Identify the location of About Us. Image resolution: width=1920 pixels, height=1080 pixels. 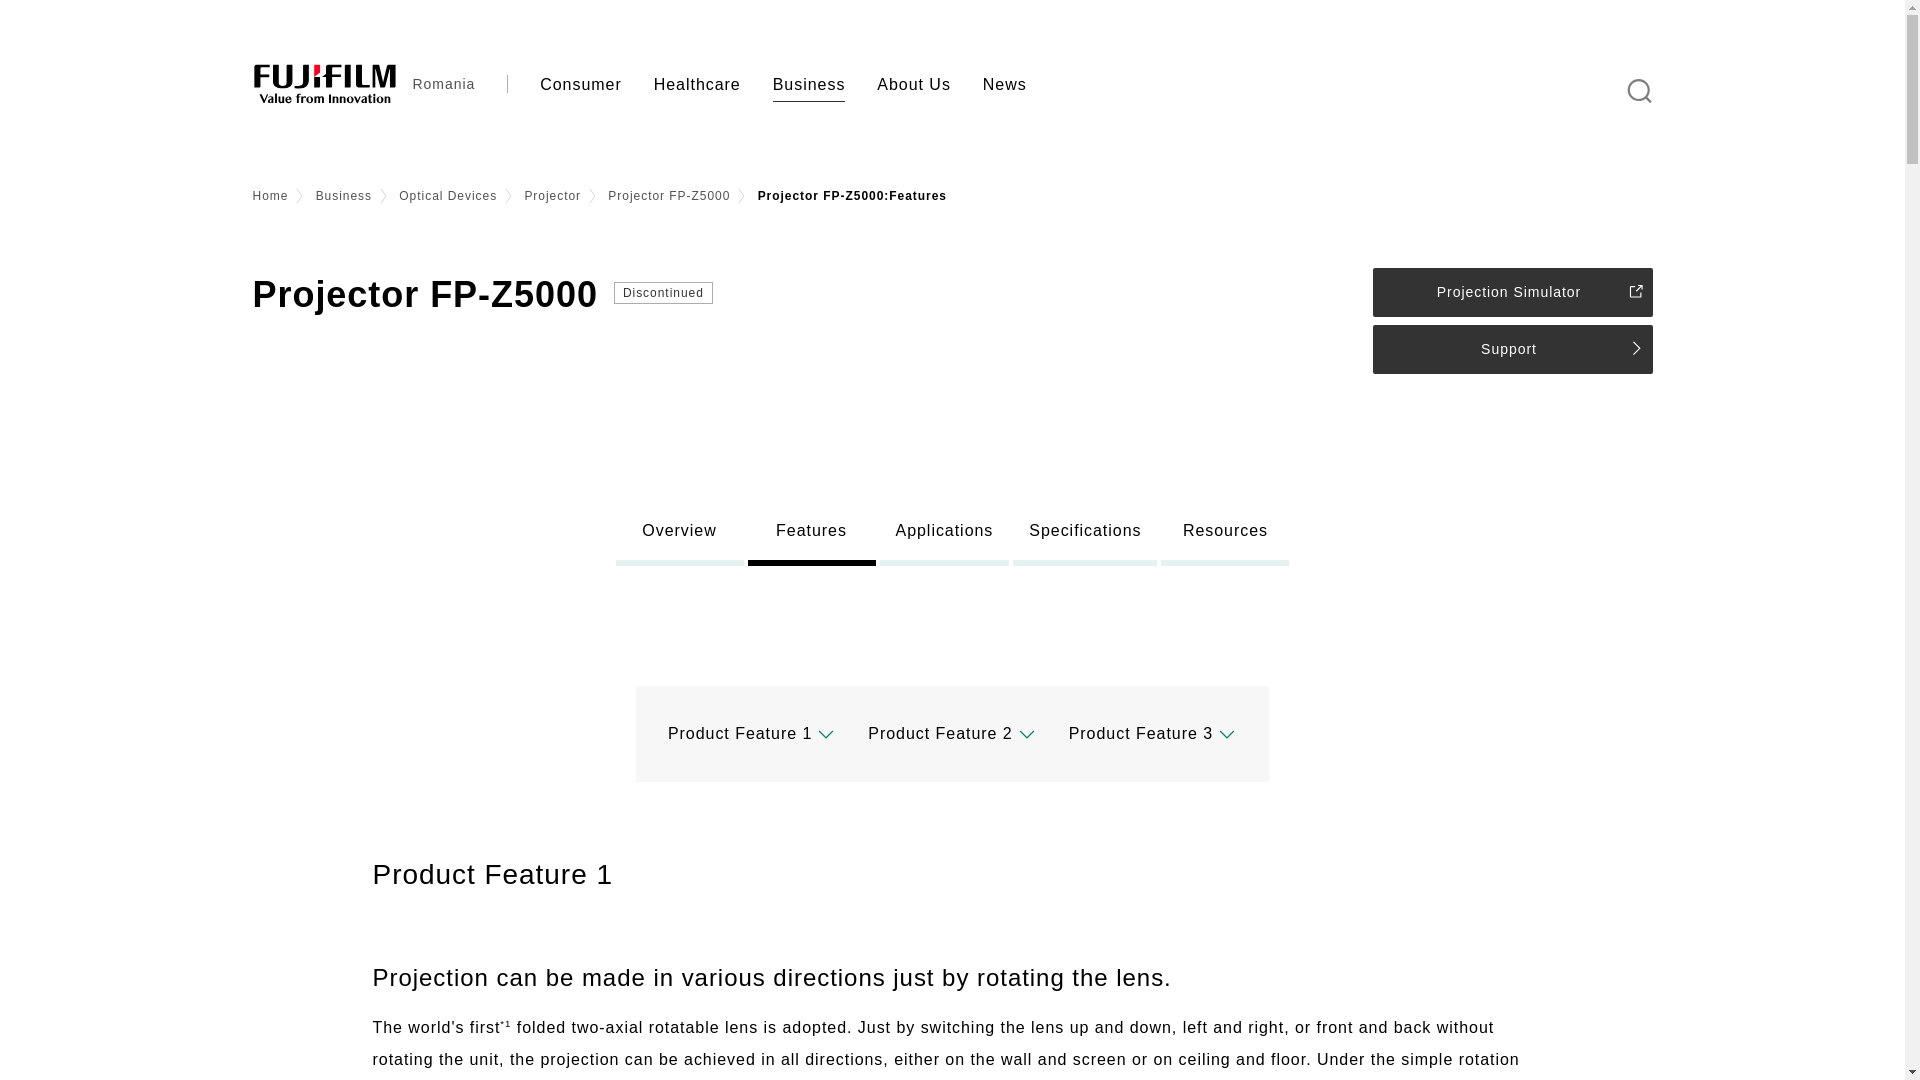
(914, 84).